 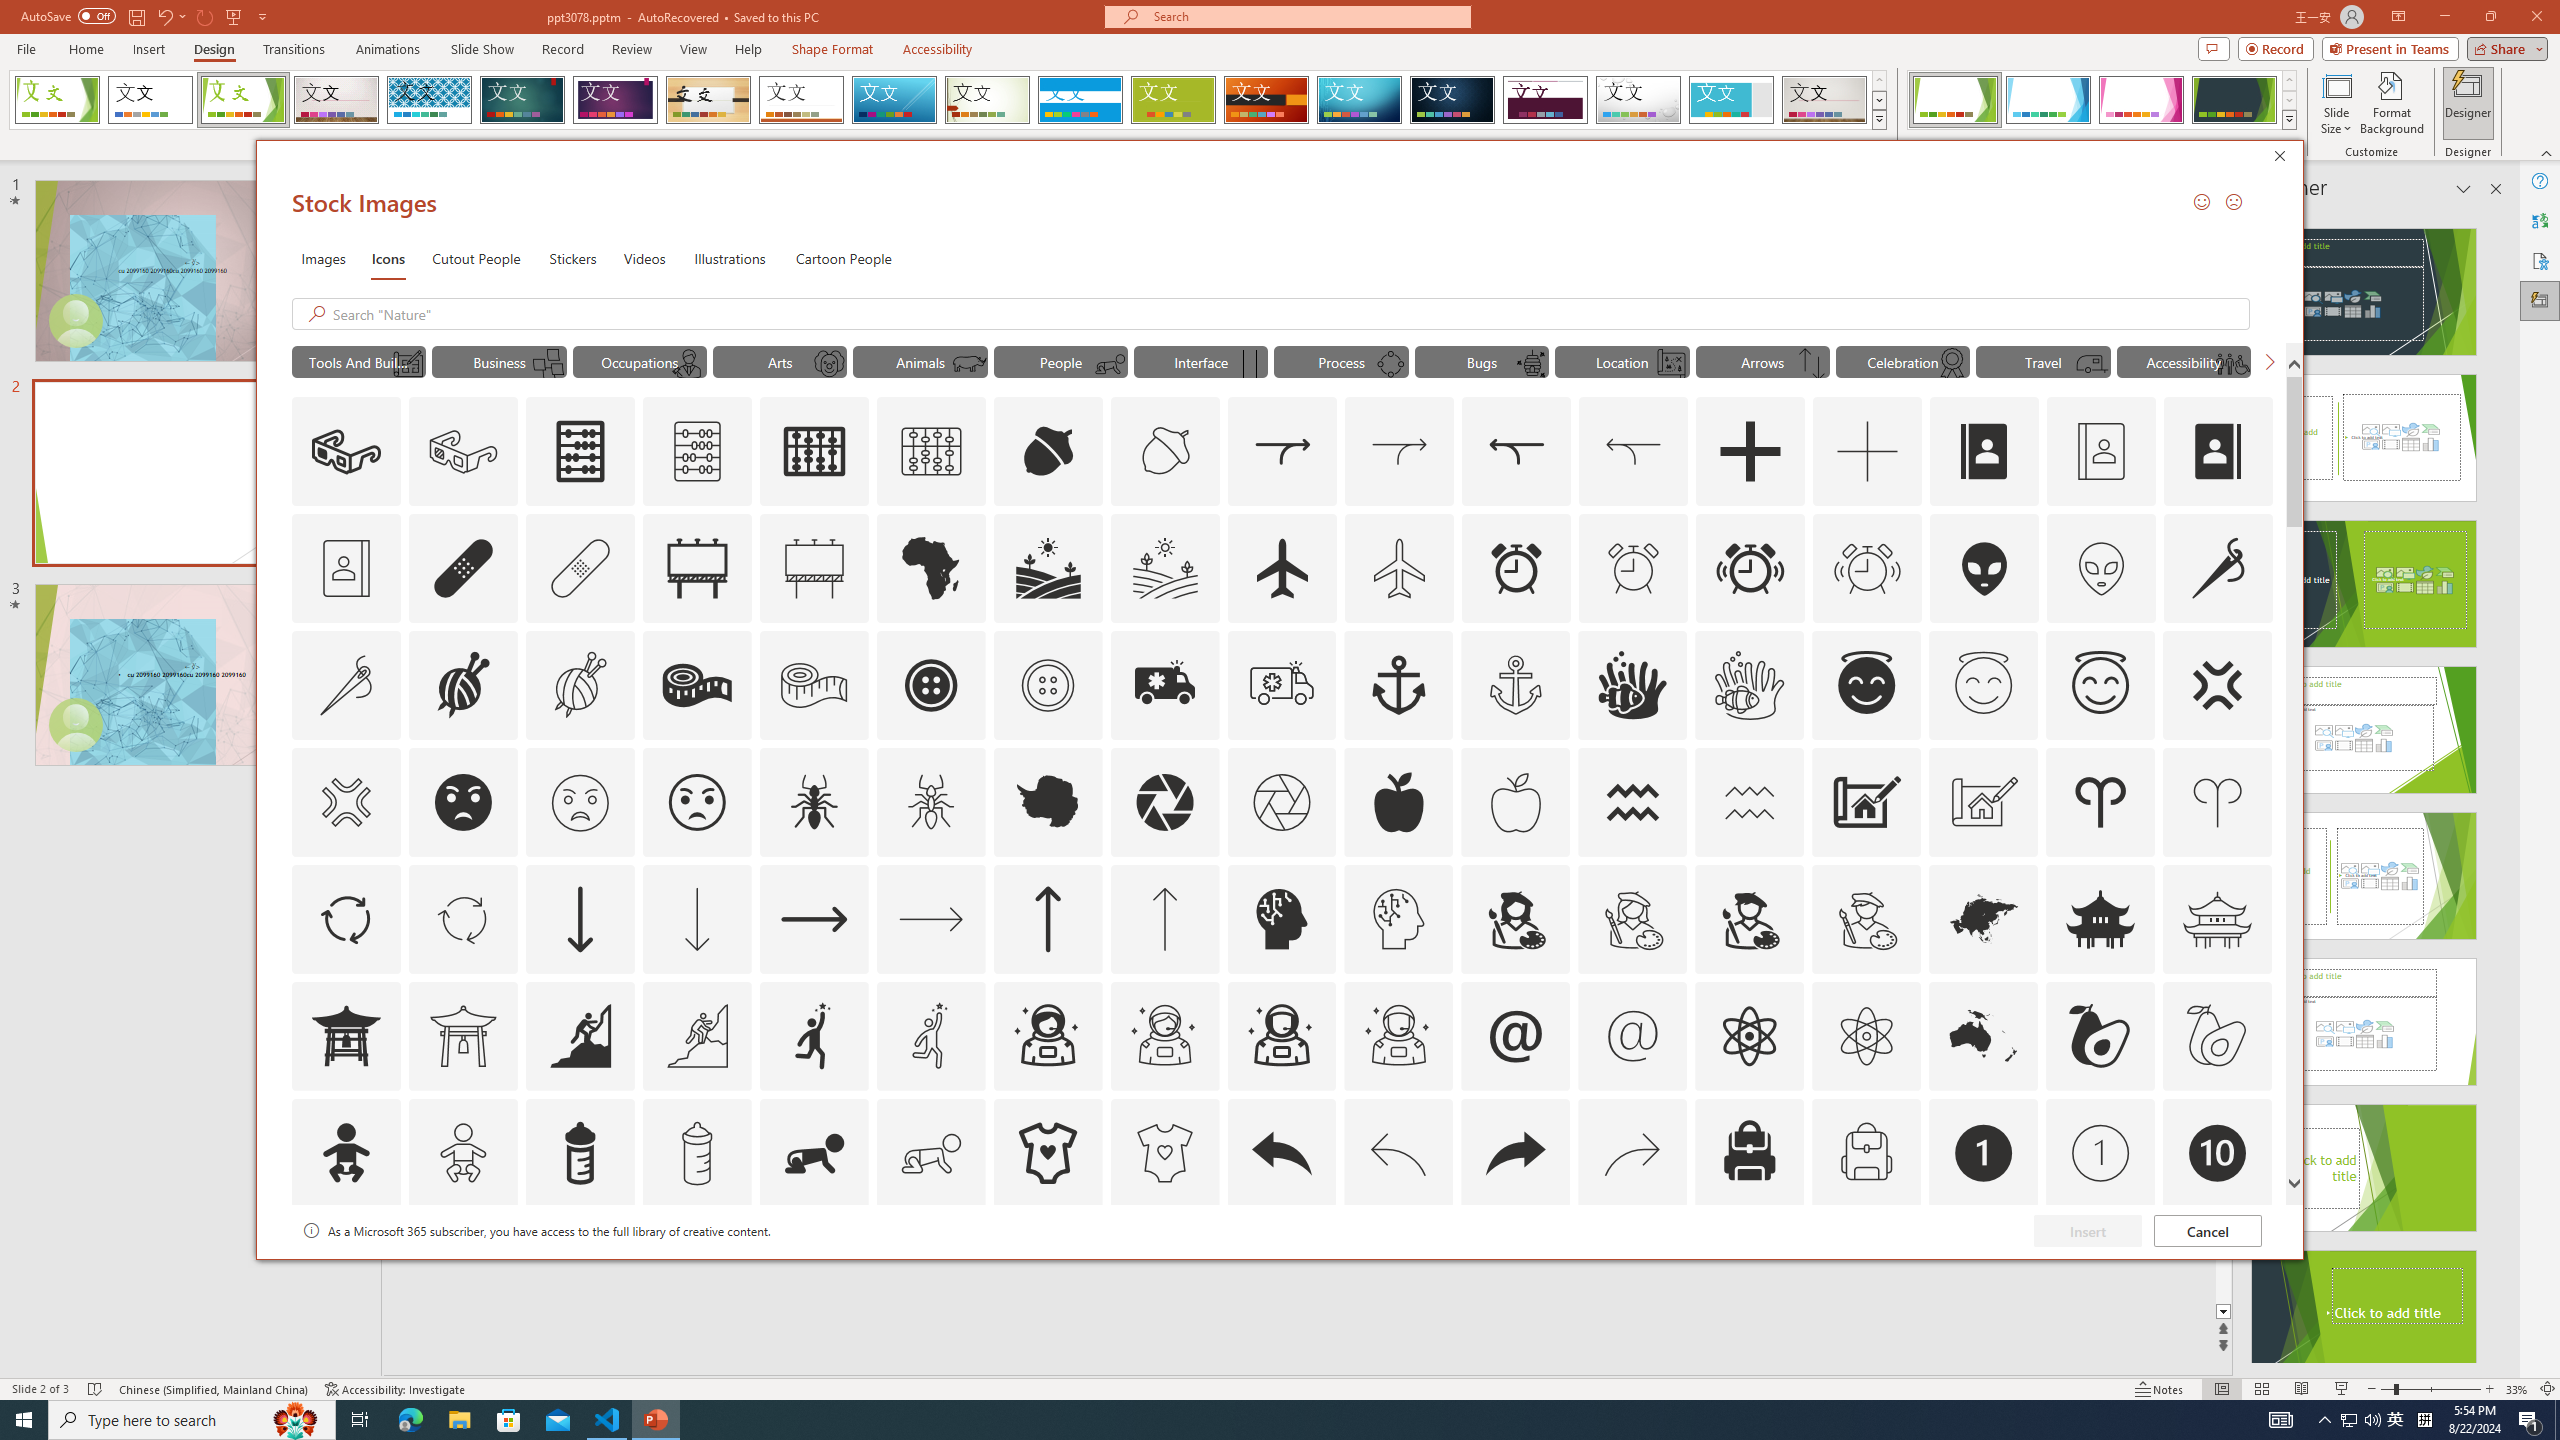 What do you see at coordinates (547, 363) in the screenshot?
I see `AutomationID: Icons_PostitNotes1_M` at bounding box center [547, 363].